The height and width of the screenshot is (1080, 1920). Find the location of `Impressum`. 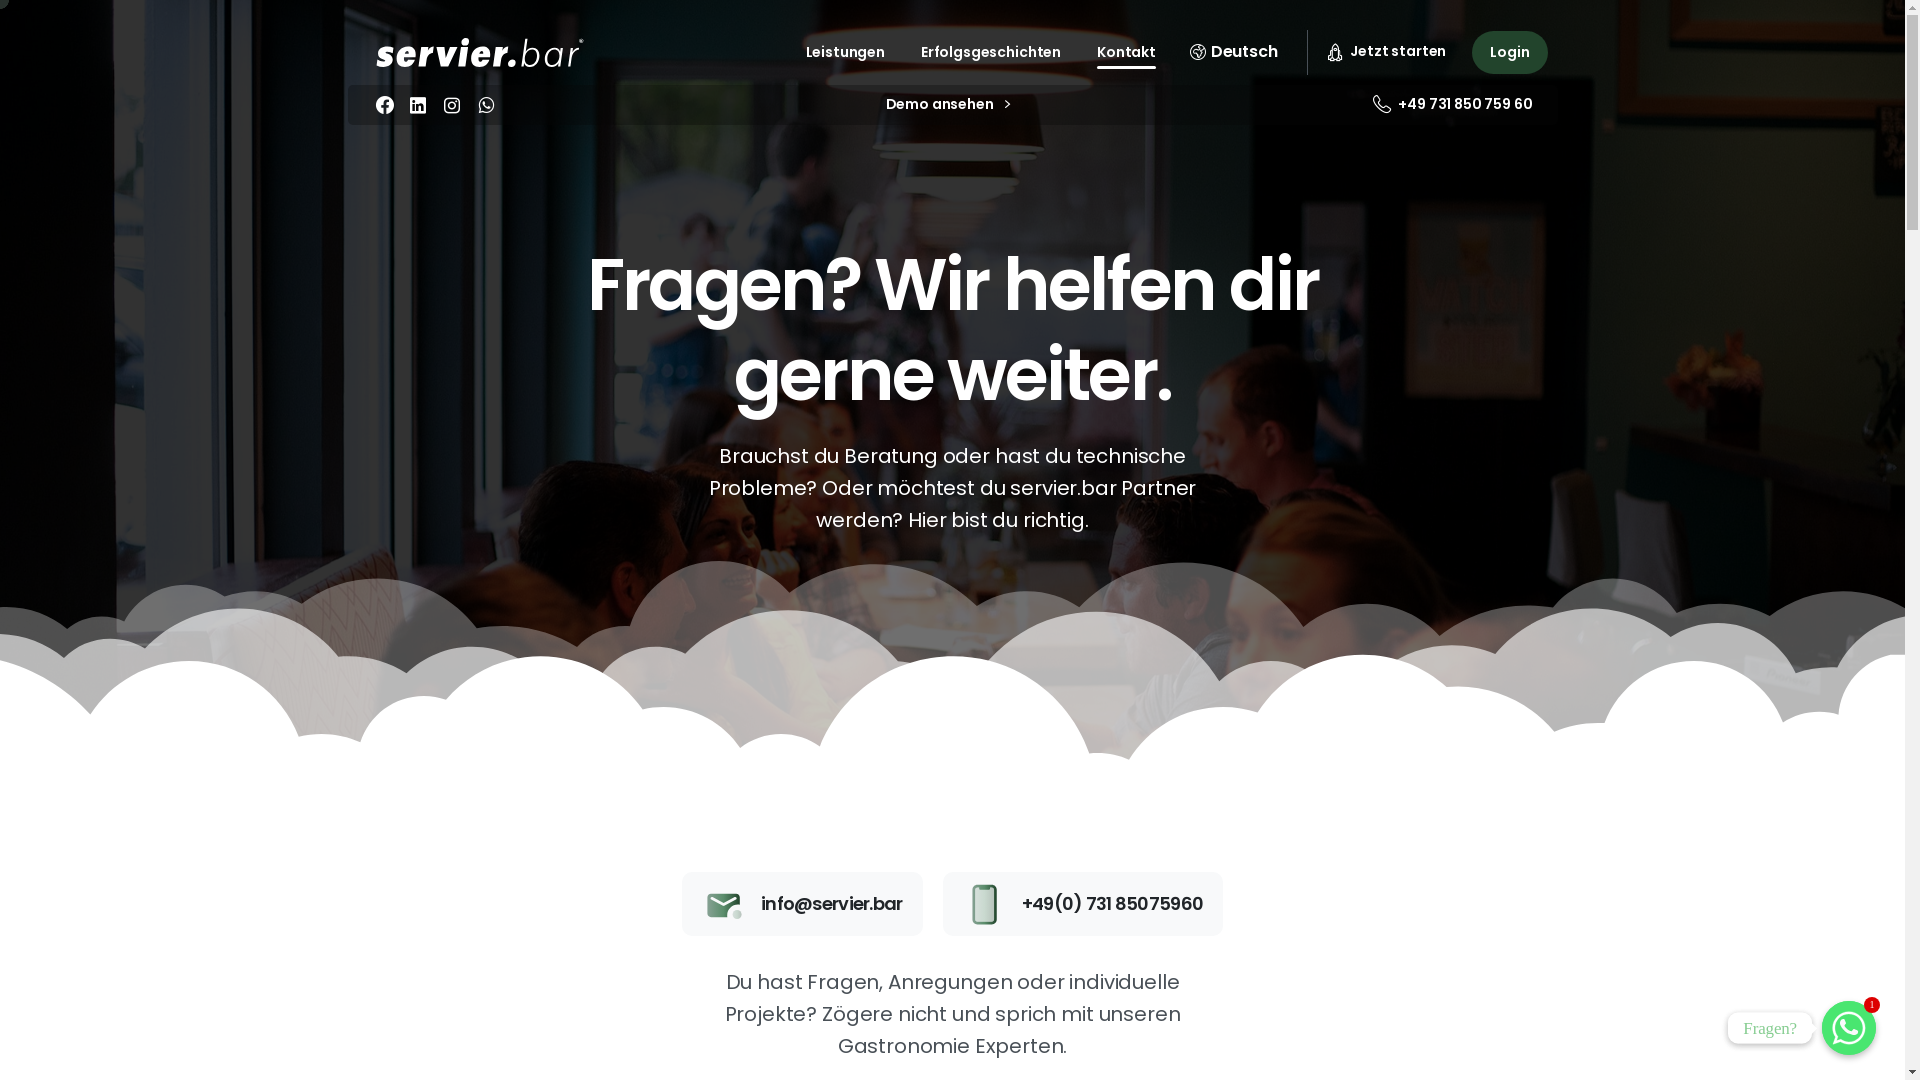

Impressum is located at coordinates (1262, 782).